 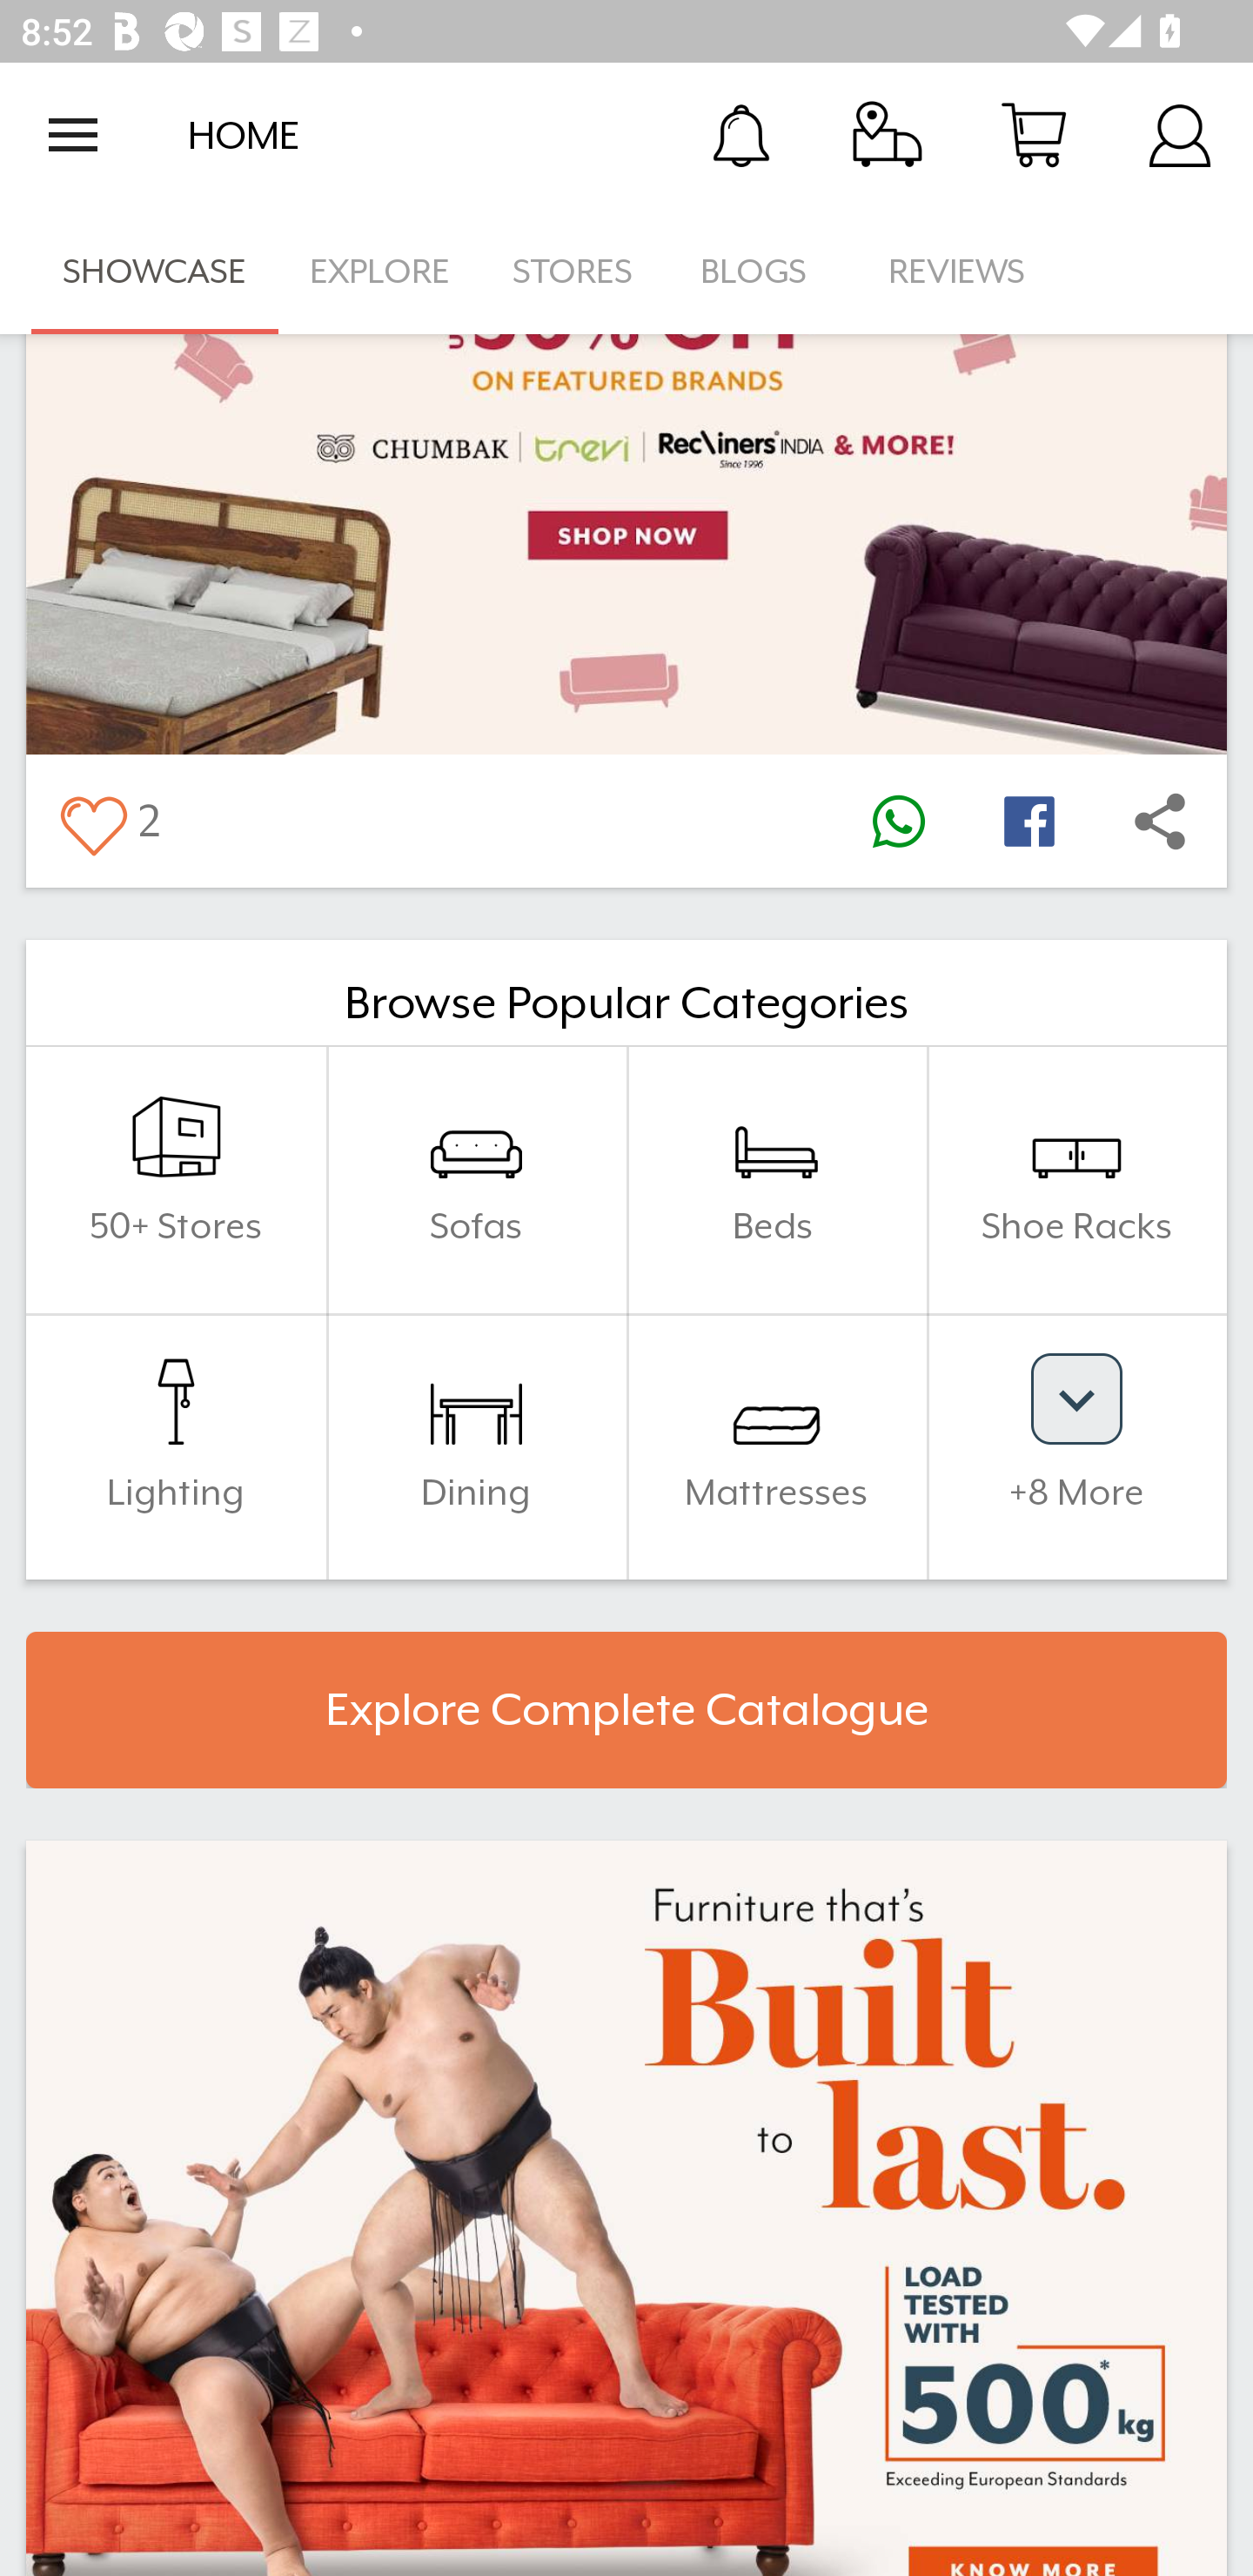 I want to click on Beds , so click(x=776, y=1179).